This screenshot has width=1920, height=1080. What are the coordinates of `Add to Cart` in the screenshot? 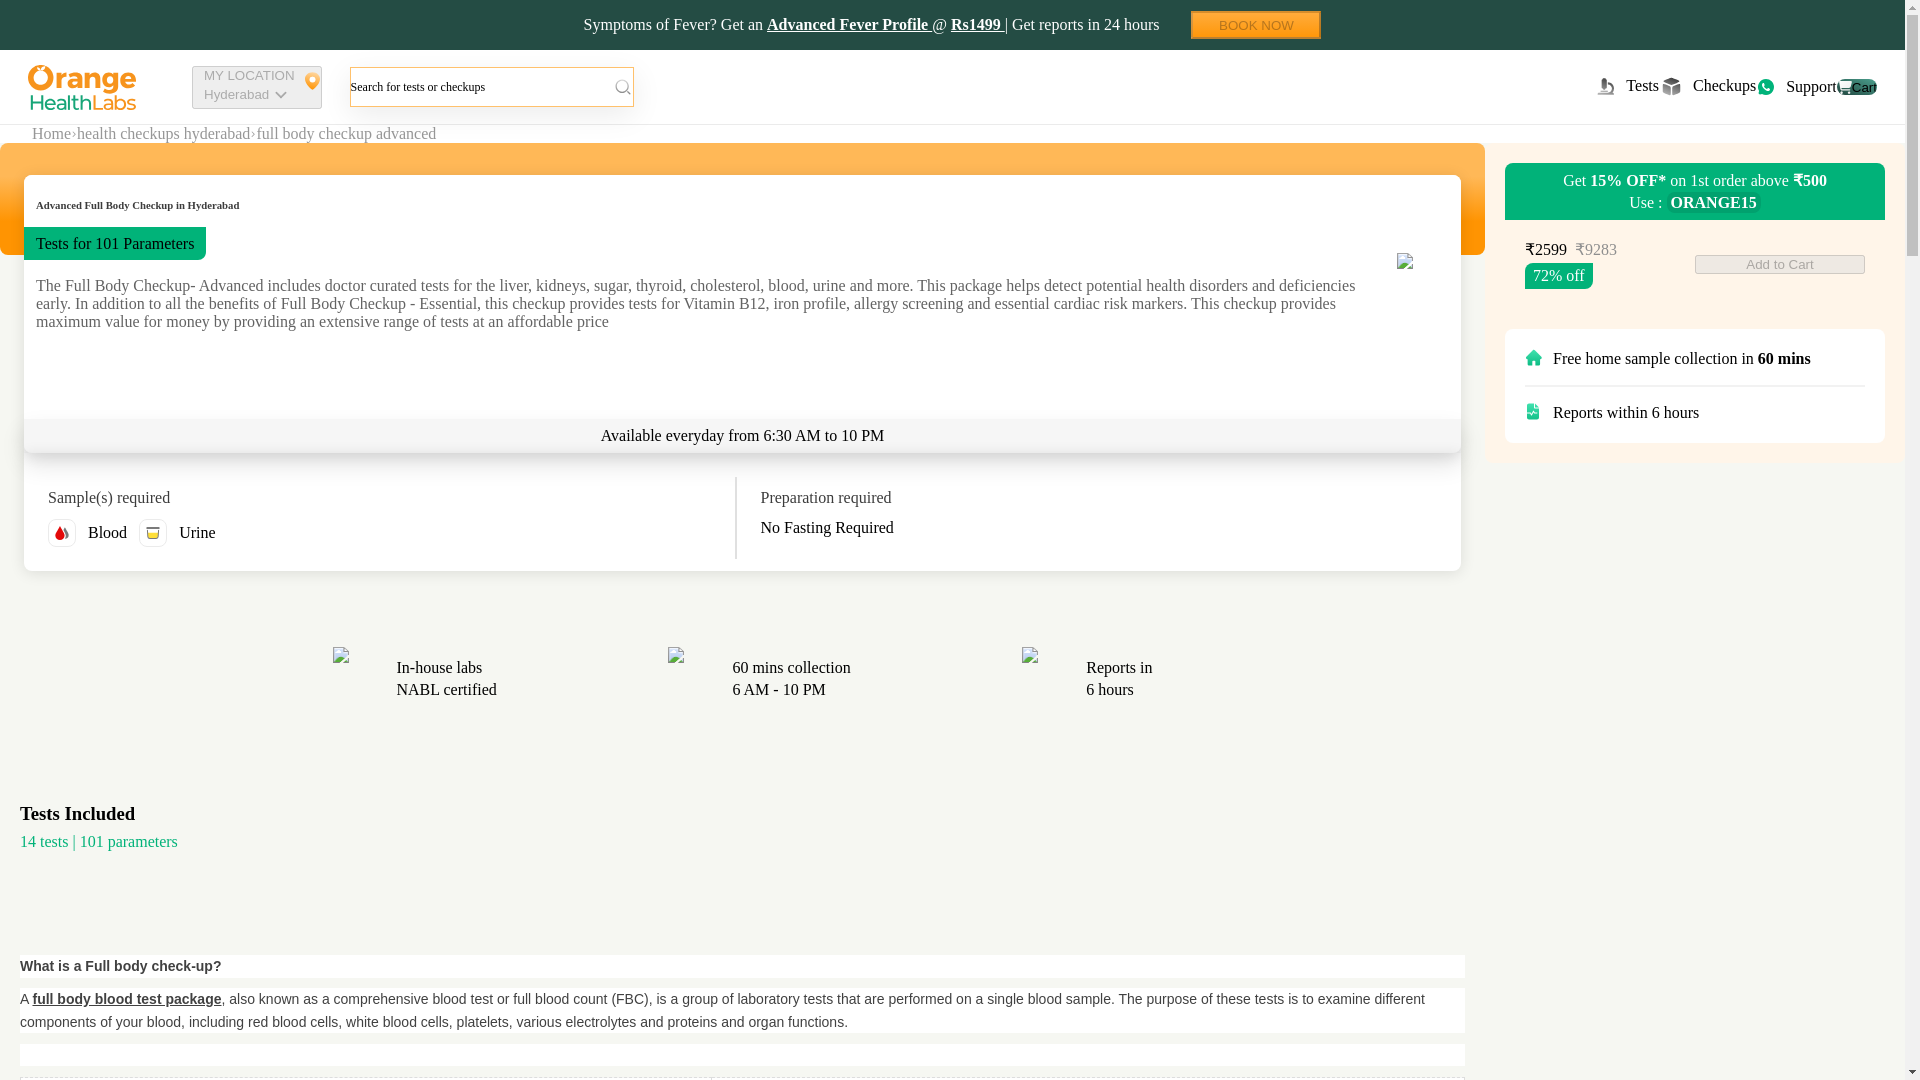 It's located at (1780, 264).